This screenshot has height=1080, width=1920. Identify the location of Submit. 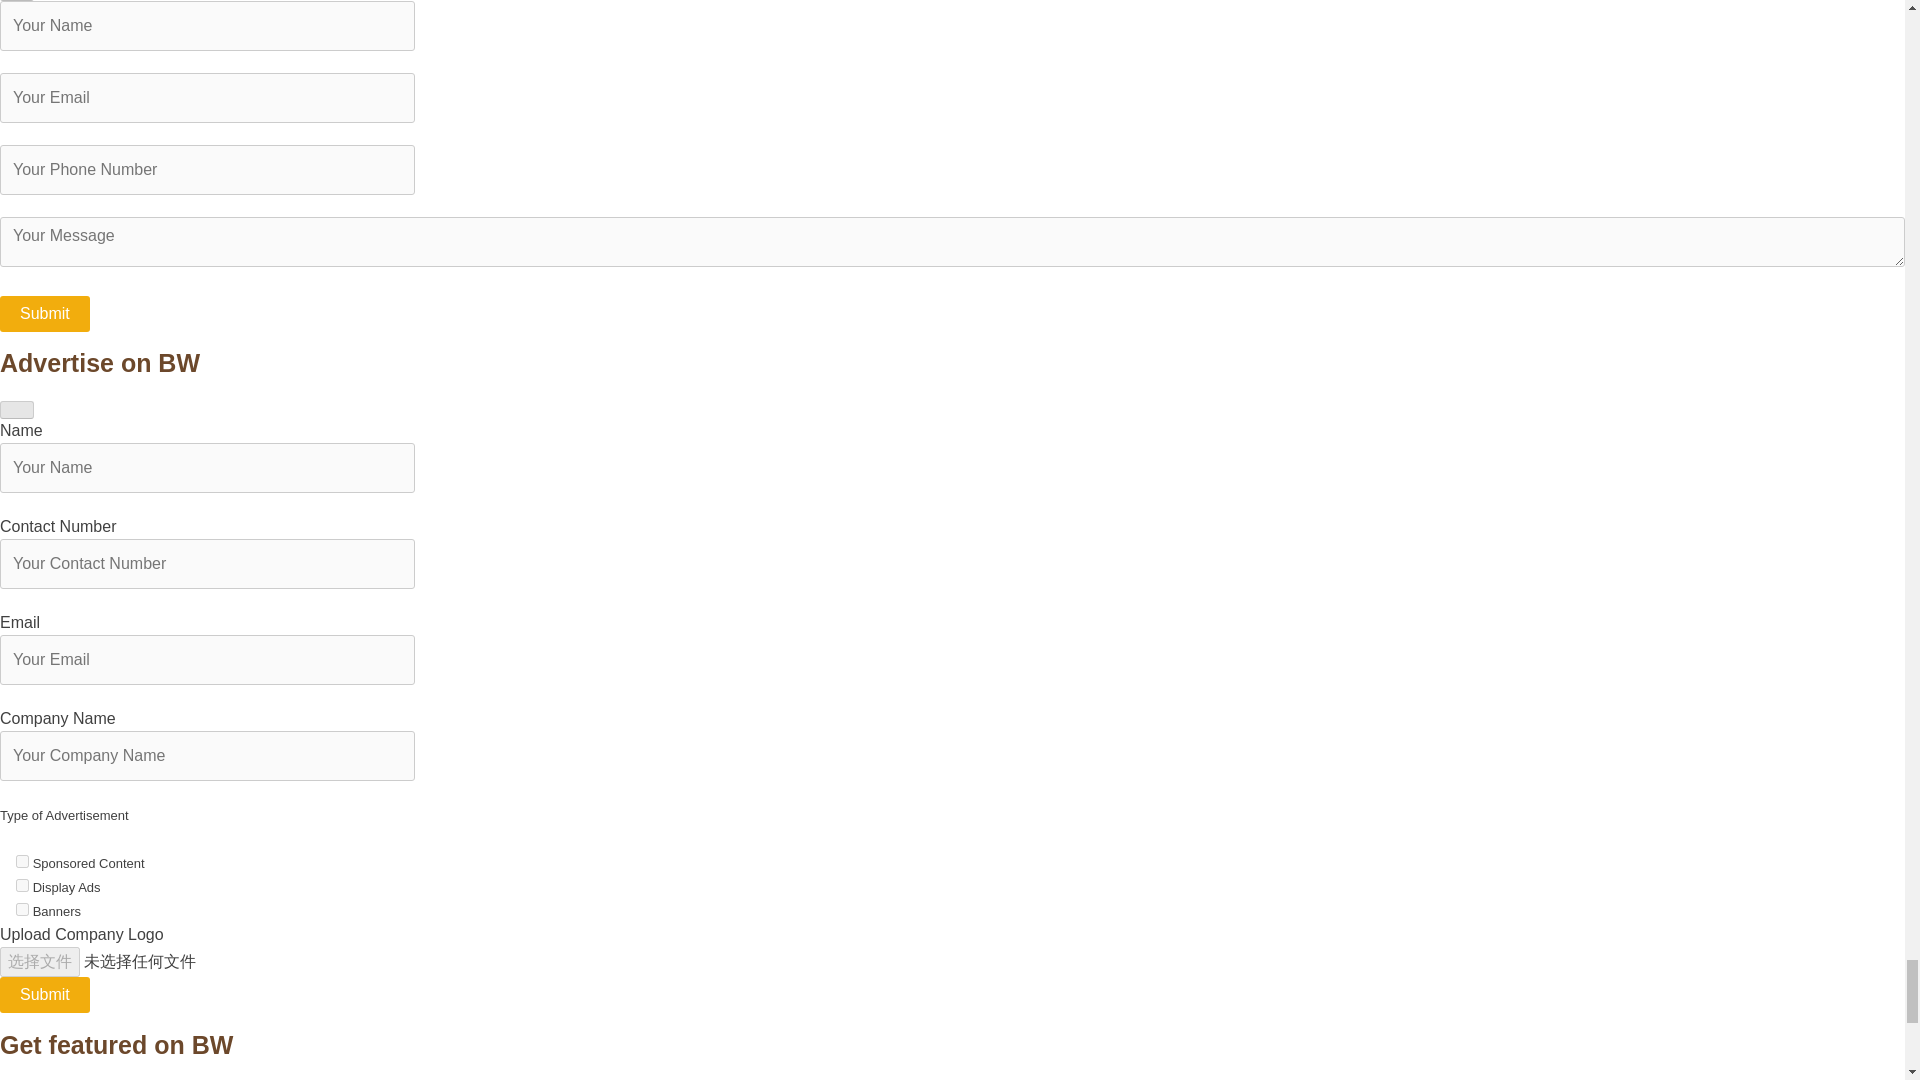
(45, 995).